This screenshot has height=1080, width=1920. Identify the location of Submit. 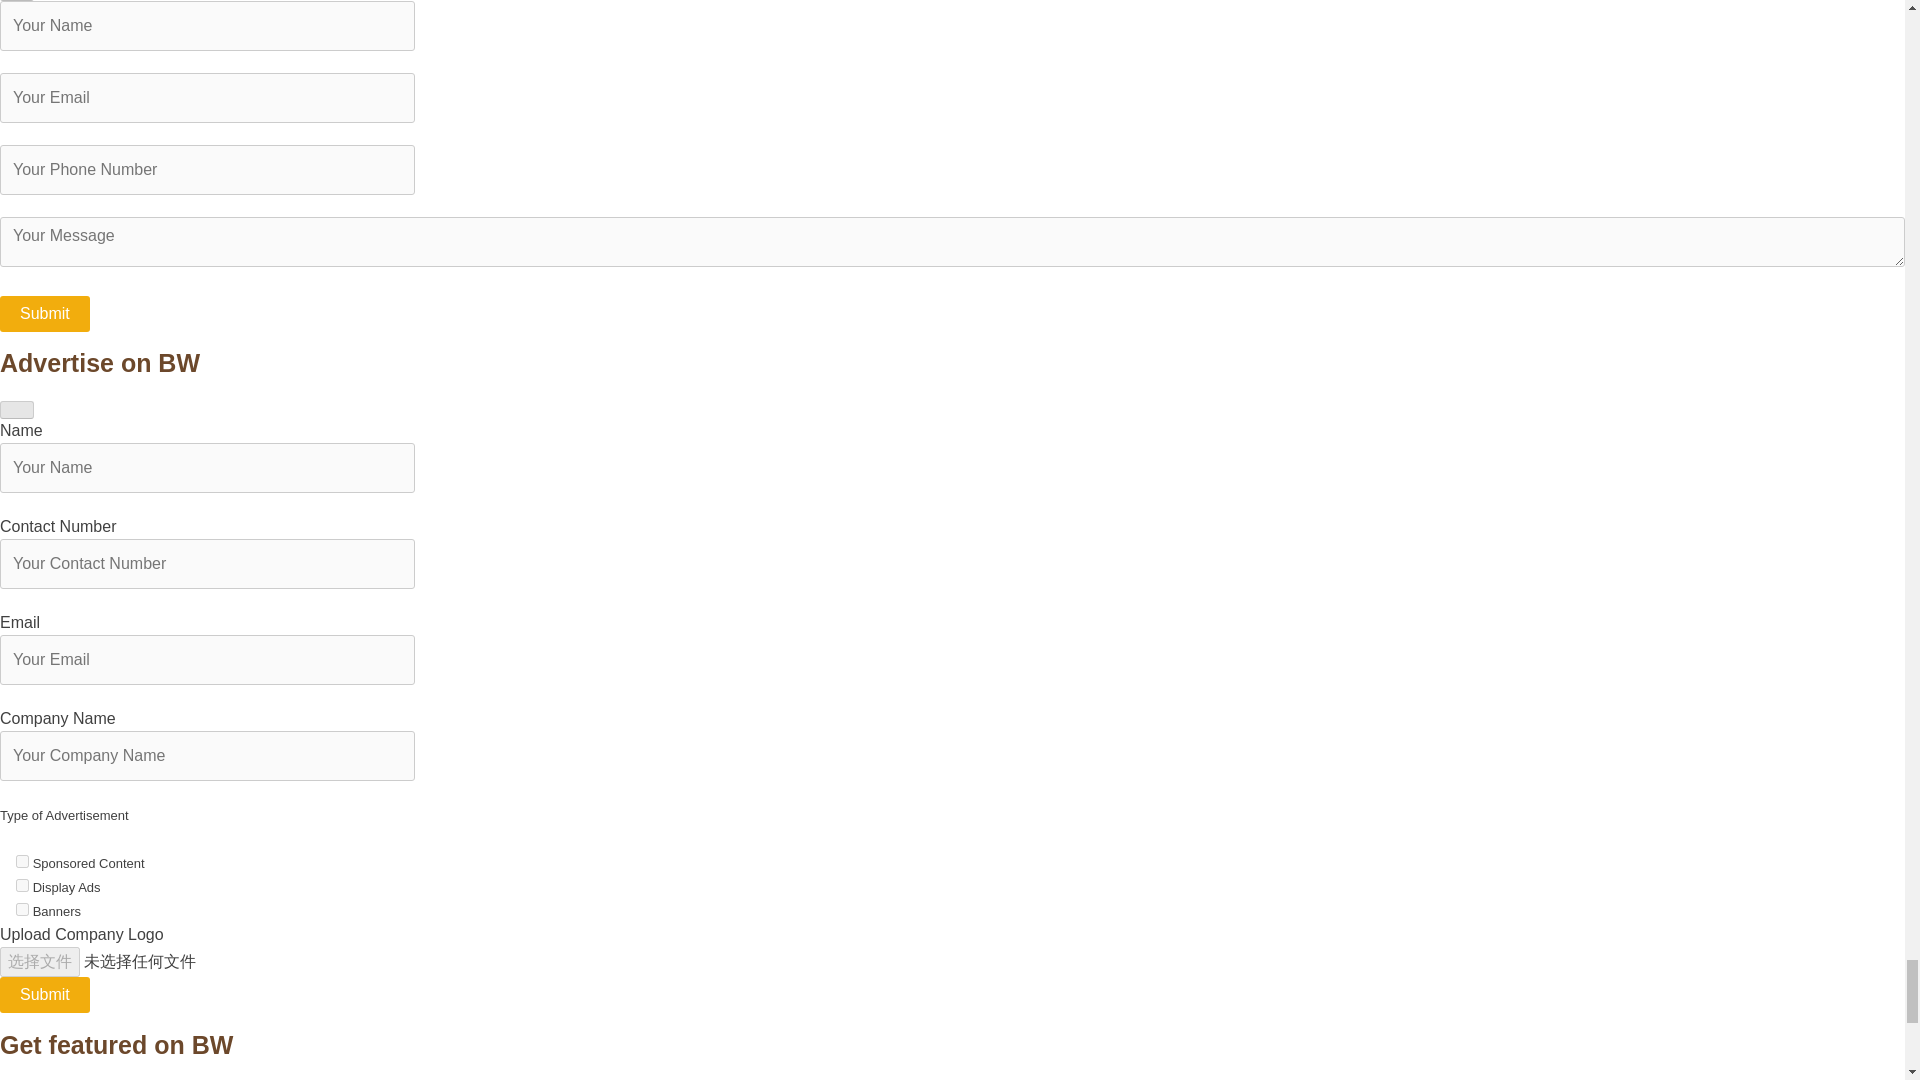
(45, 995).